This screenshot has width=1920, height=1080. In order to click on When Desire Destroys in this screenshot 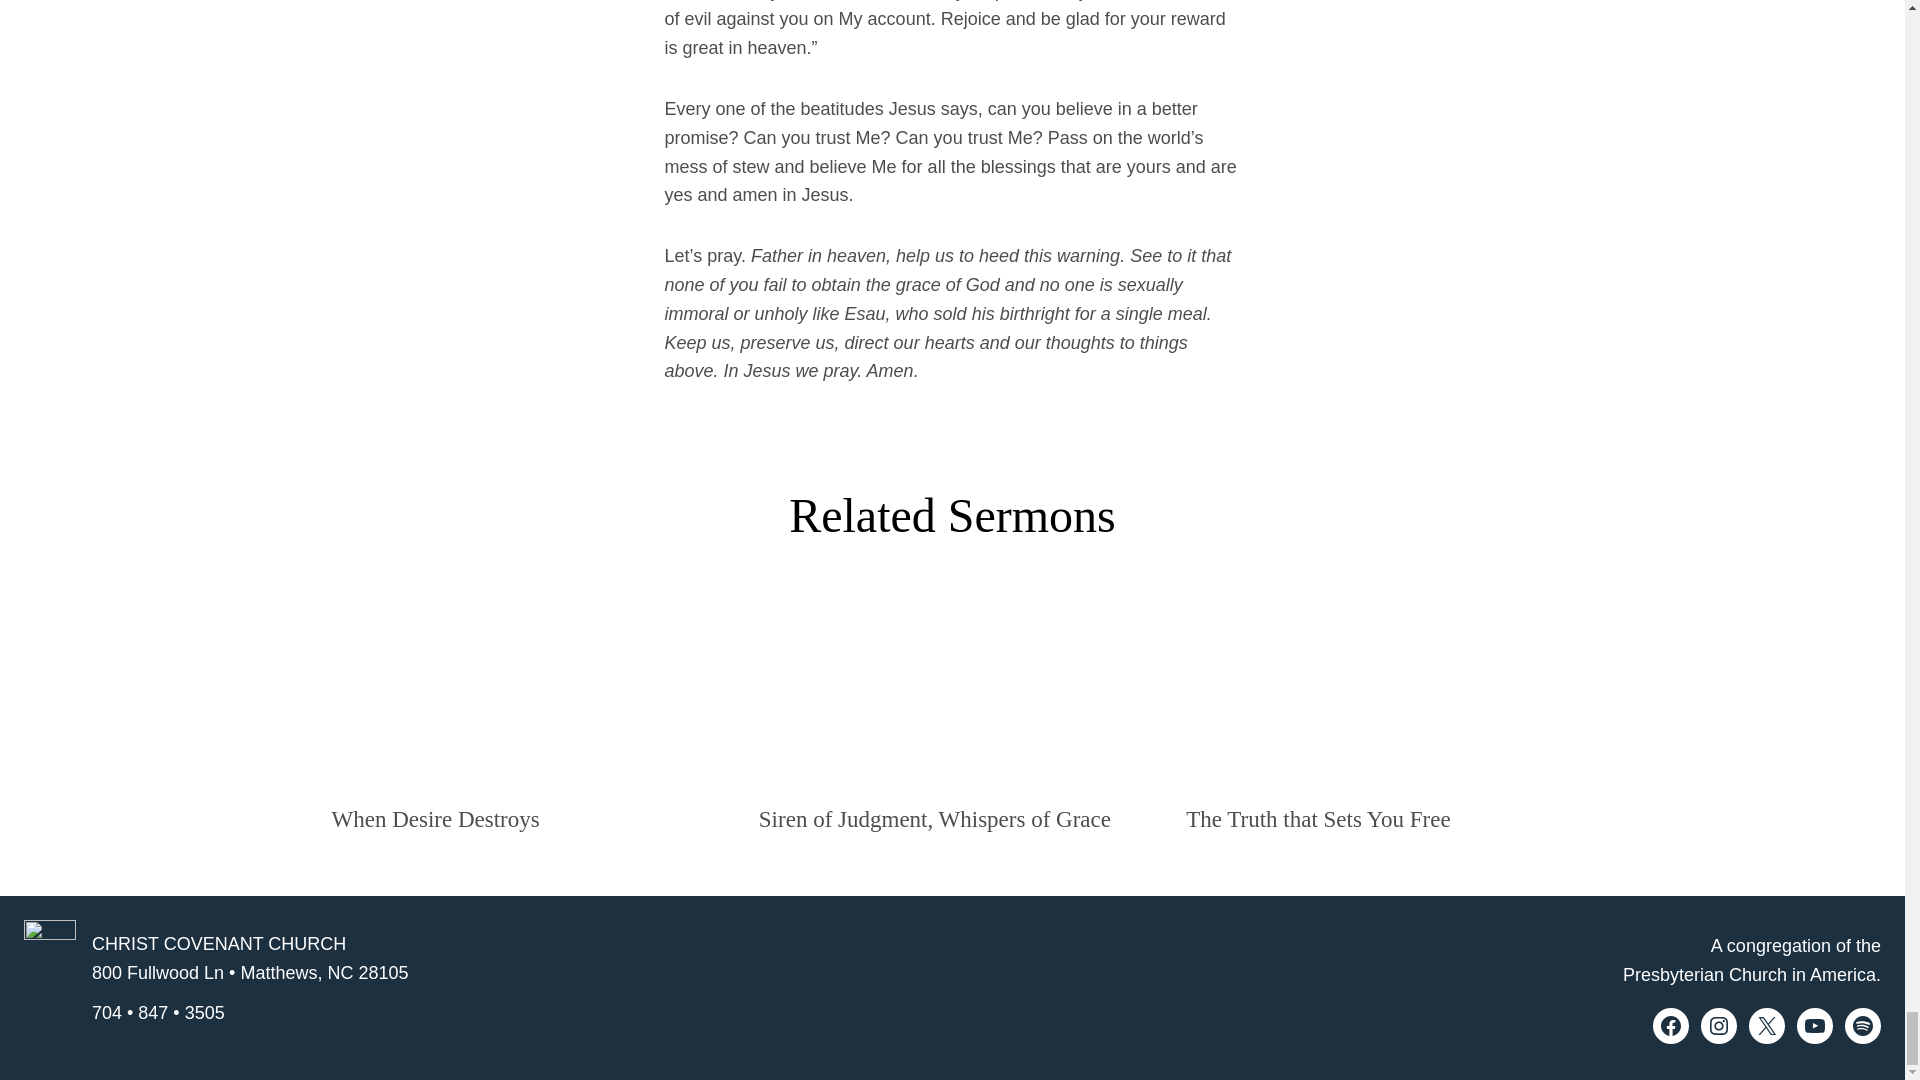, I will do `click(436, 818)`.